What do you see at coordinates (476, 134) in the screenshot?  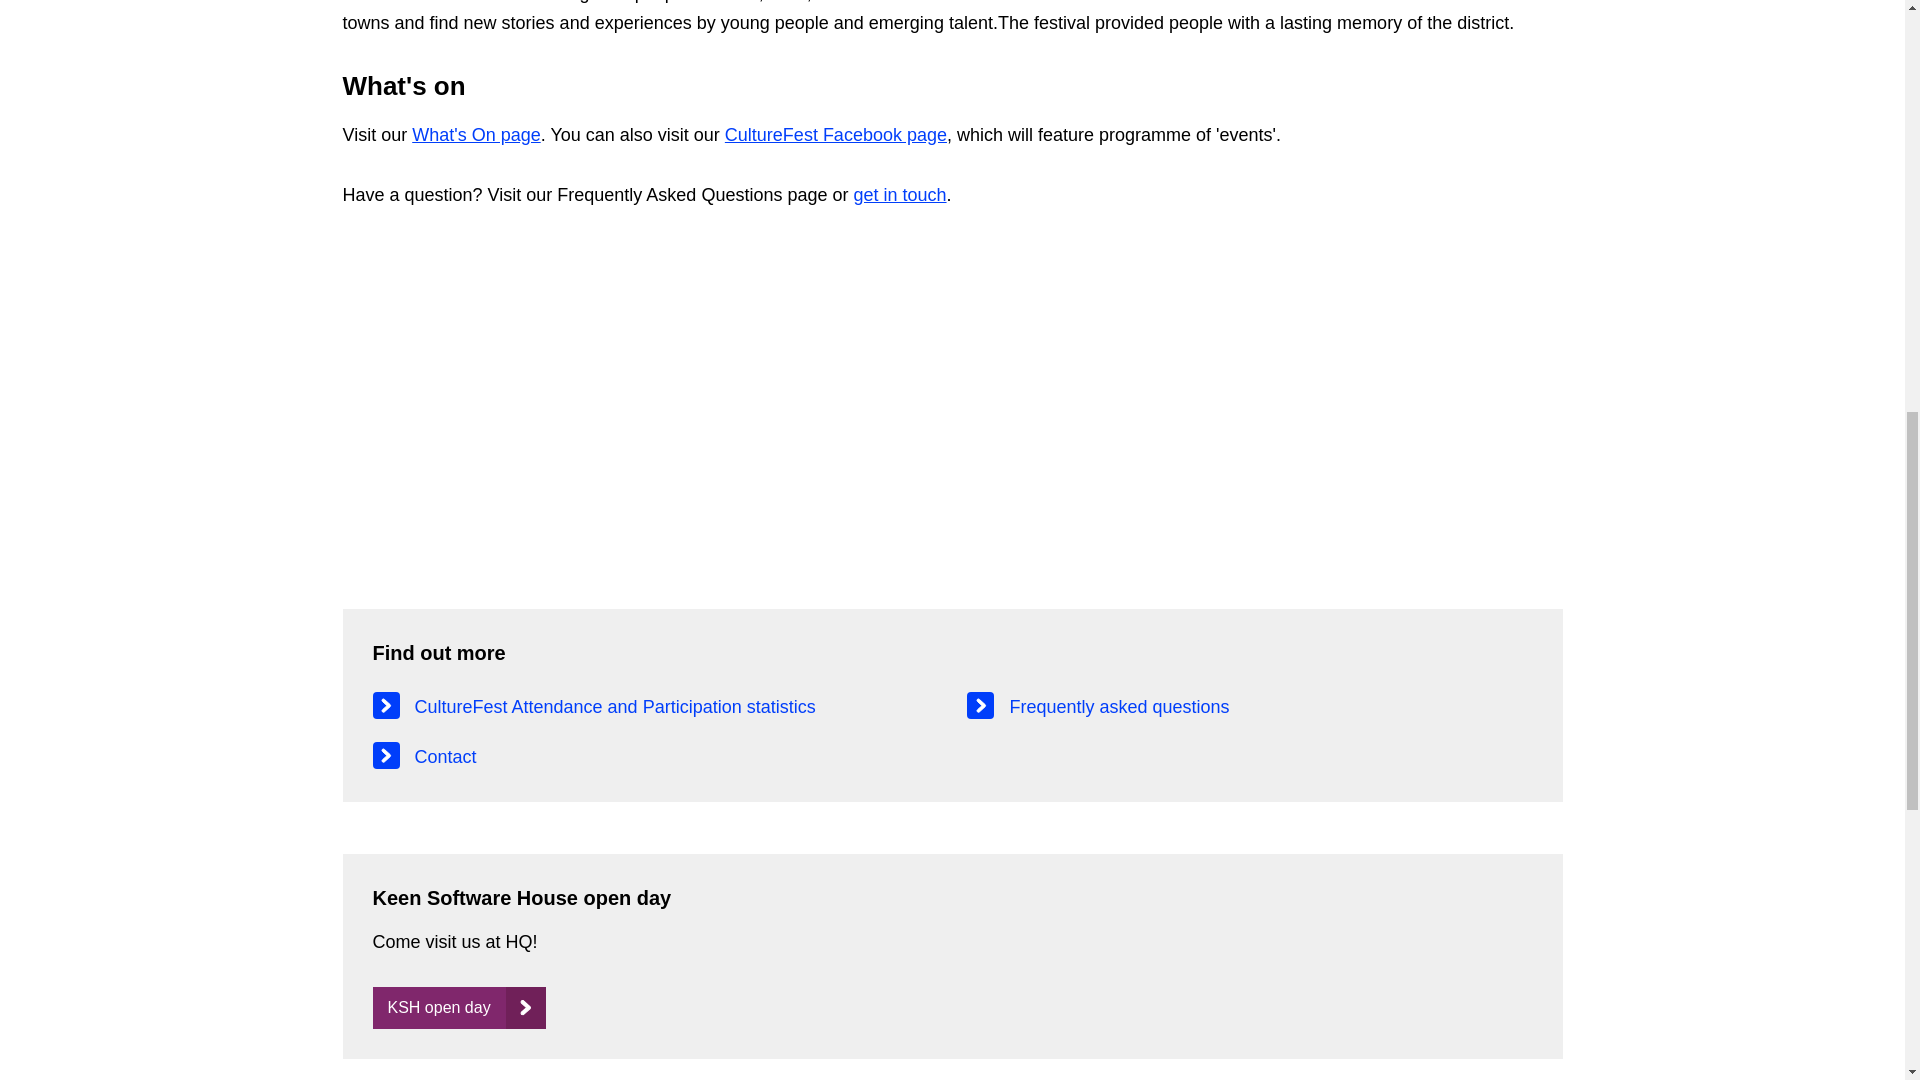 I see `What's On page` at bounding box center [476, 134].